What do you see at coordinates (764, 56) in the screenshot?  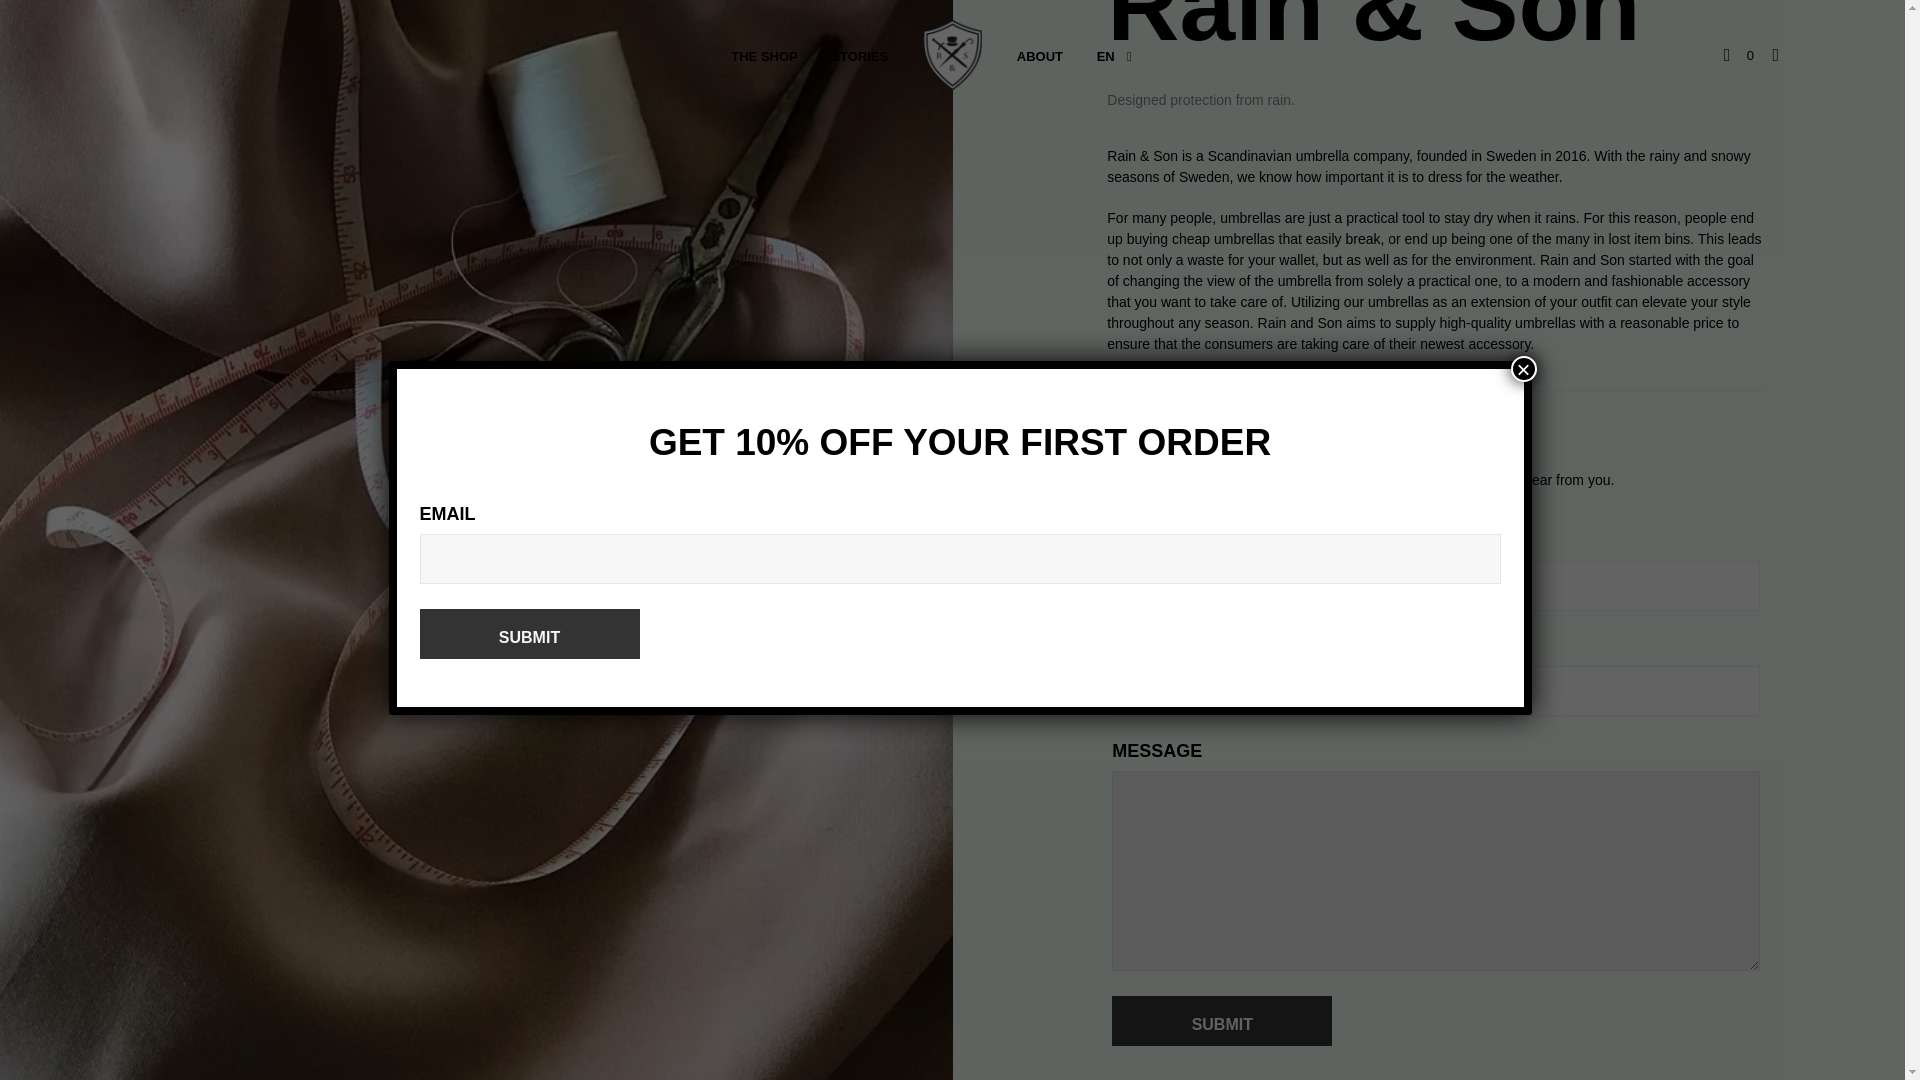 I see `THE SHOP` at bounding box center [764, 56].